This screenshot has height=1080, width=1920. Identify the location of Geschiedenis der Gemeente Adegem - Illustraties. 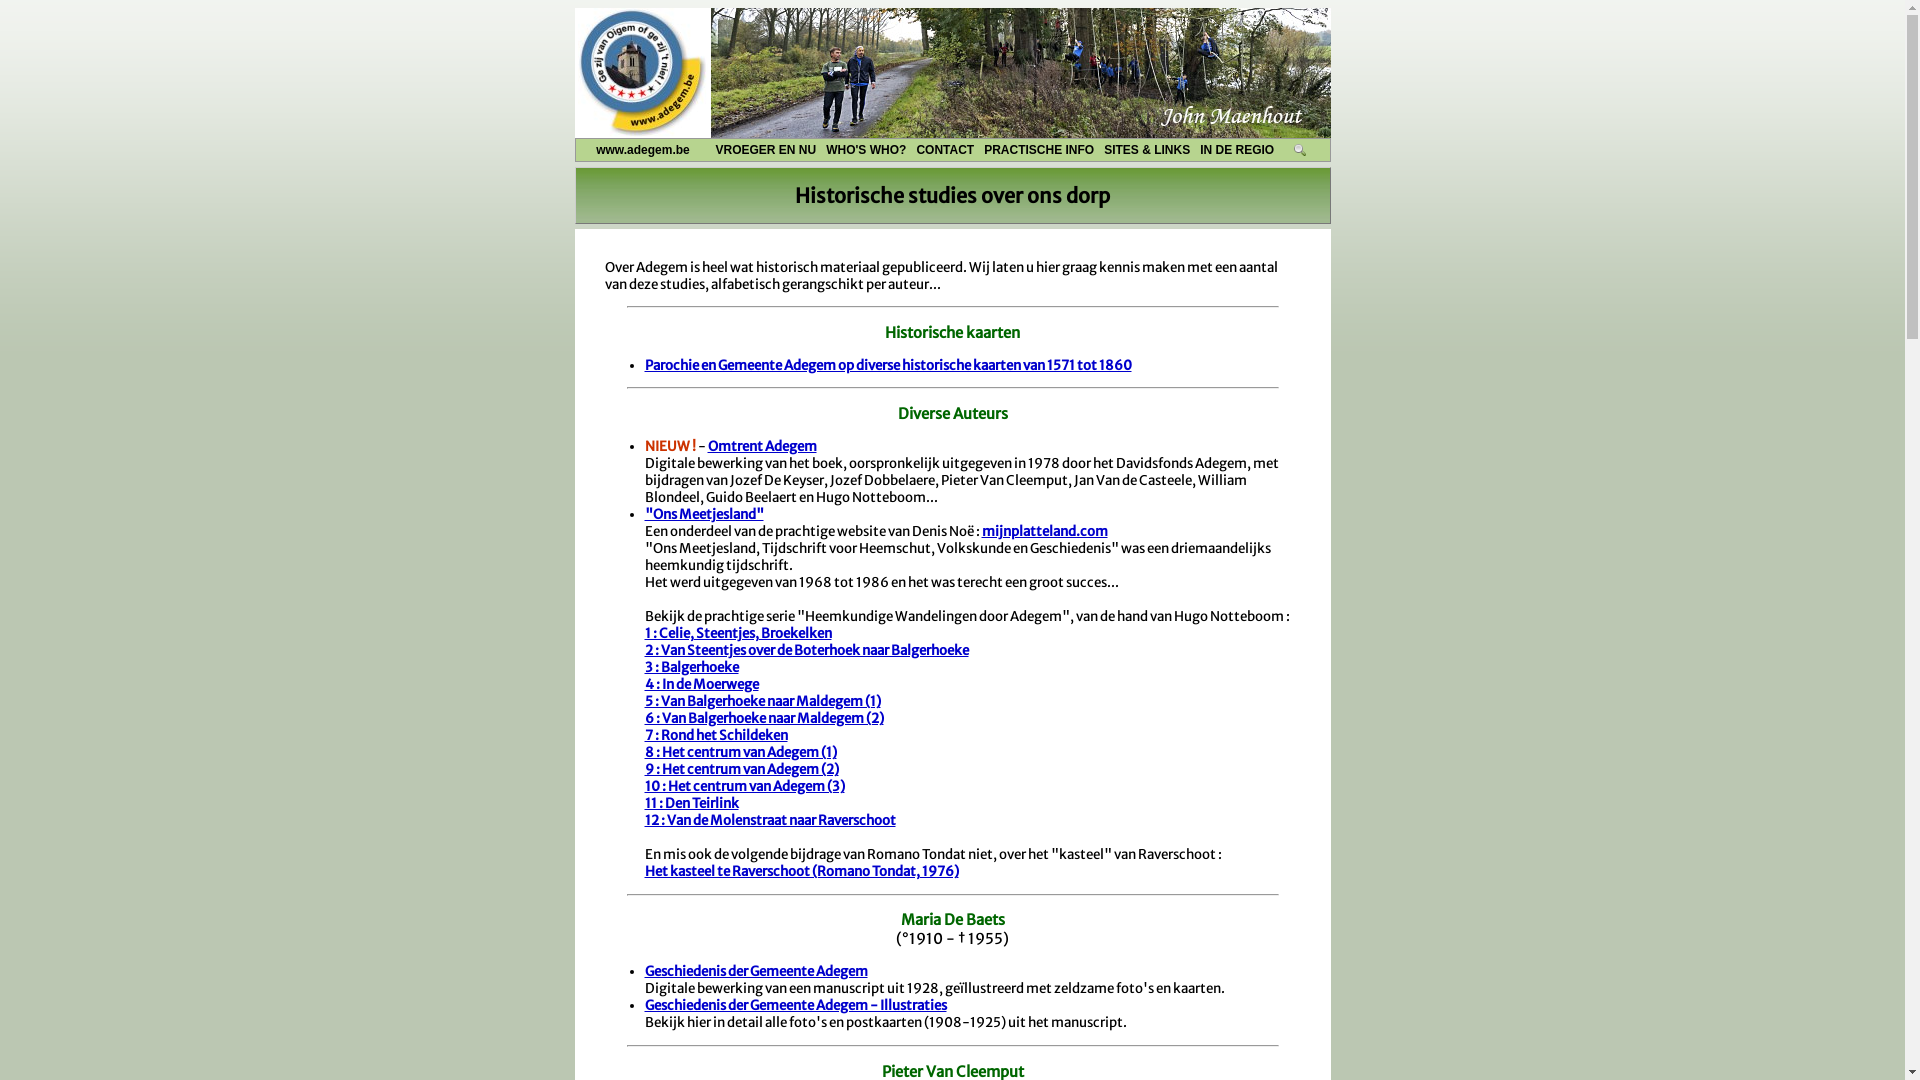
(795, 1006).